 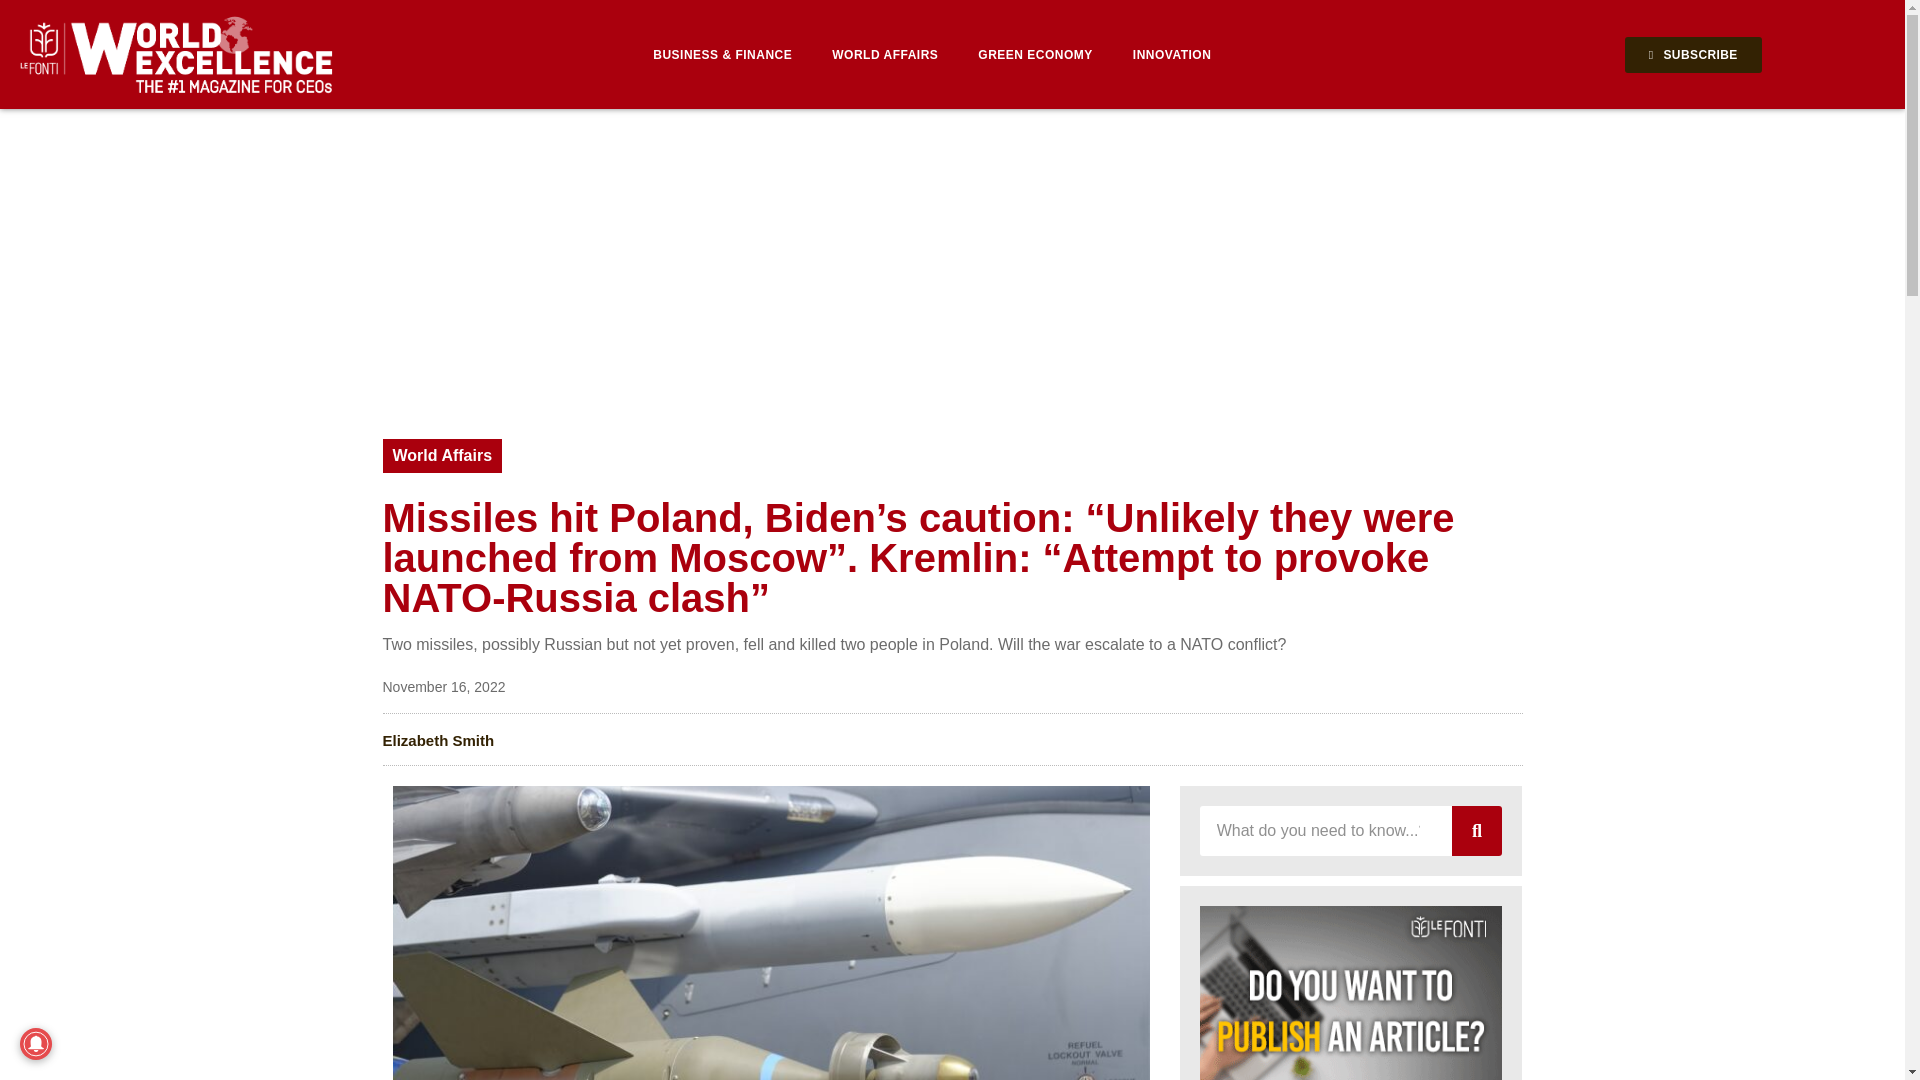 What do you see at coordinates (1693, 54) in the screenshot?
I see `SUBSCRIBE` at bounding box center [1693, 54].